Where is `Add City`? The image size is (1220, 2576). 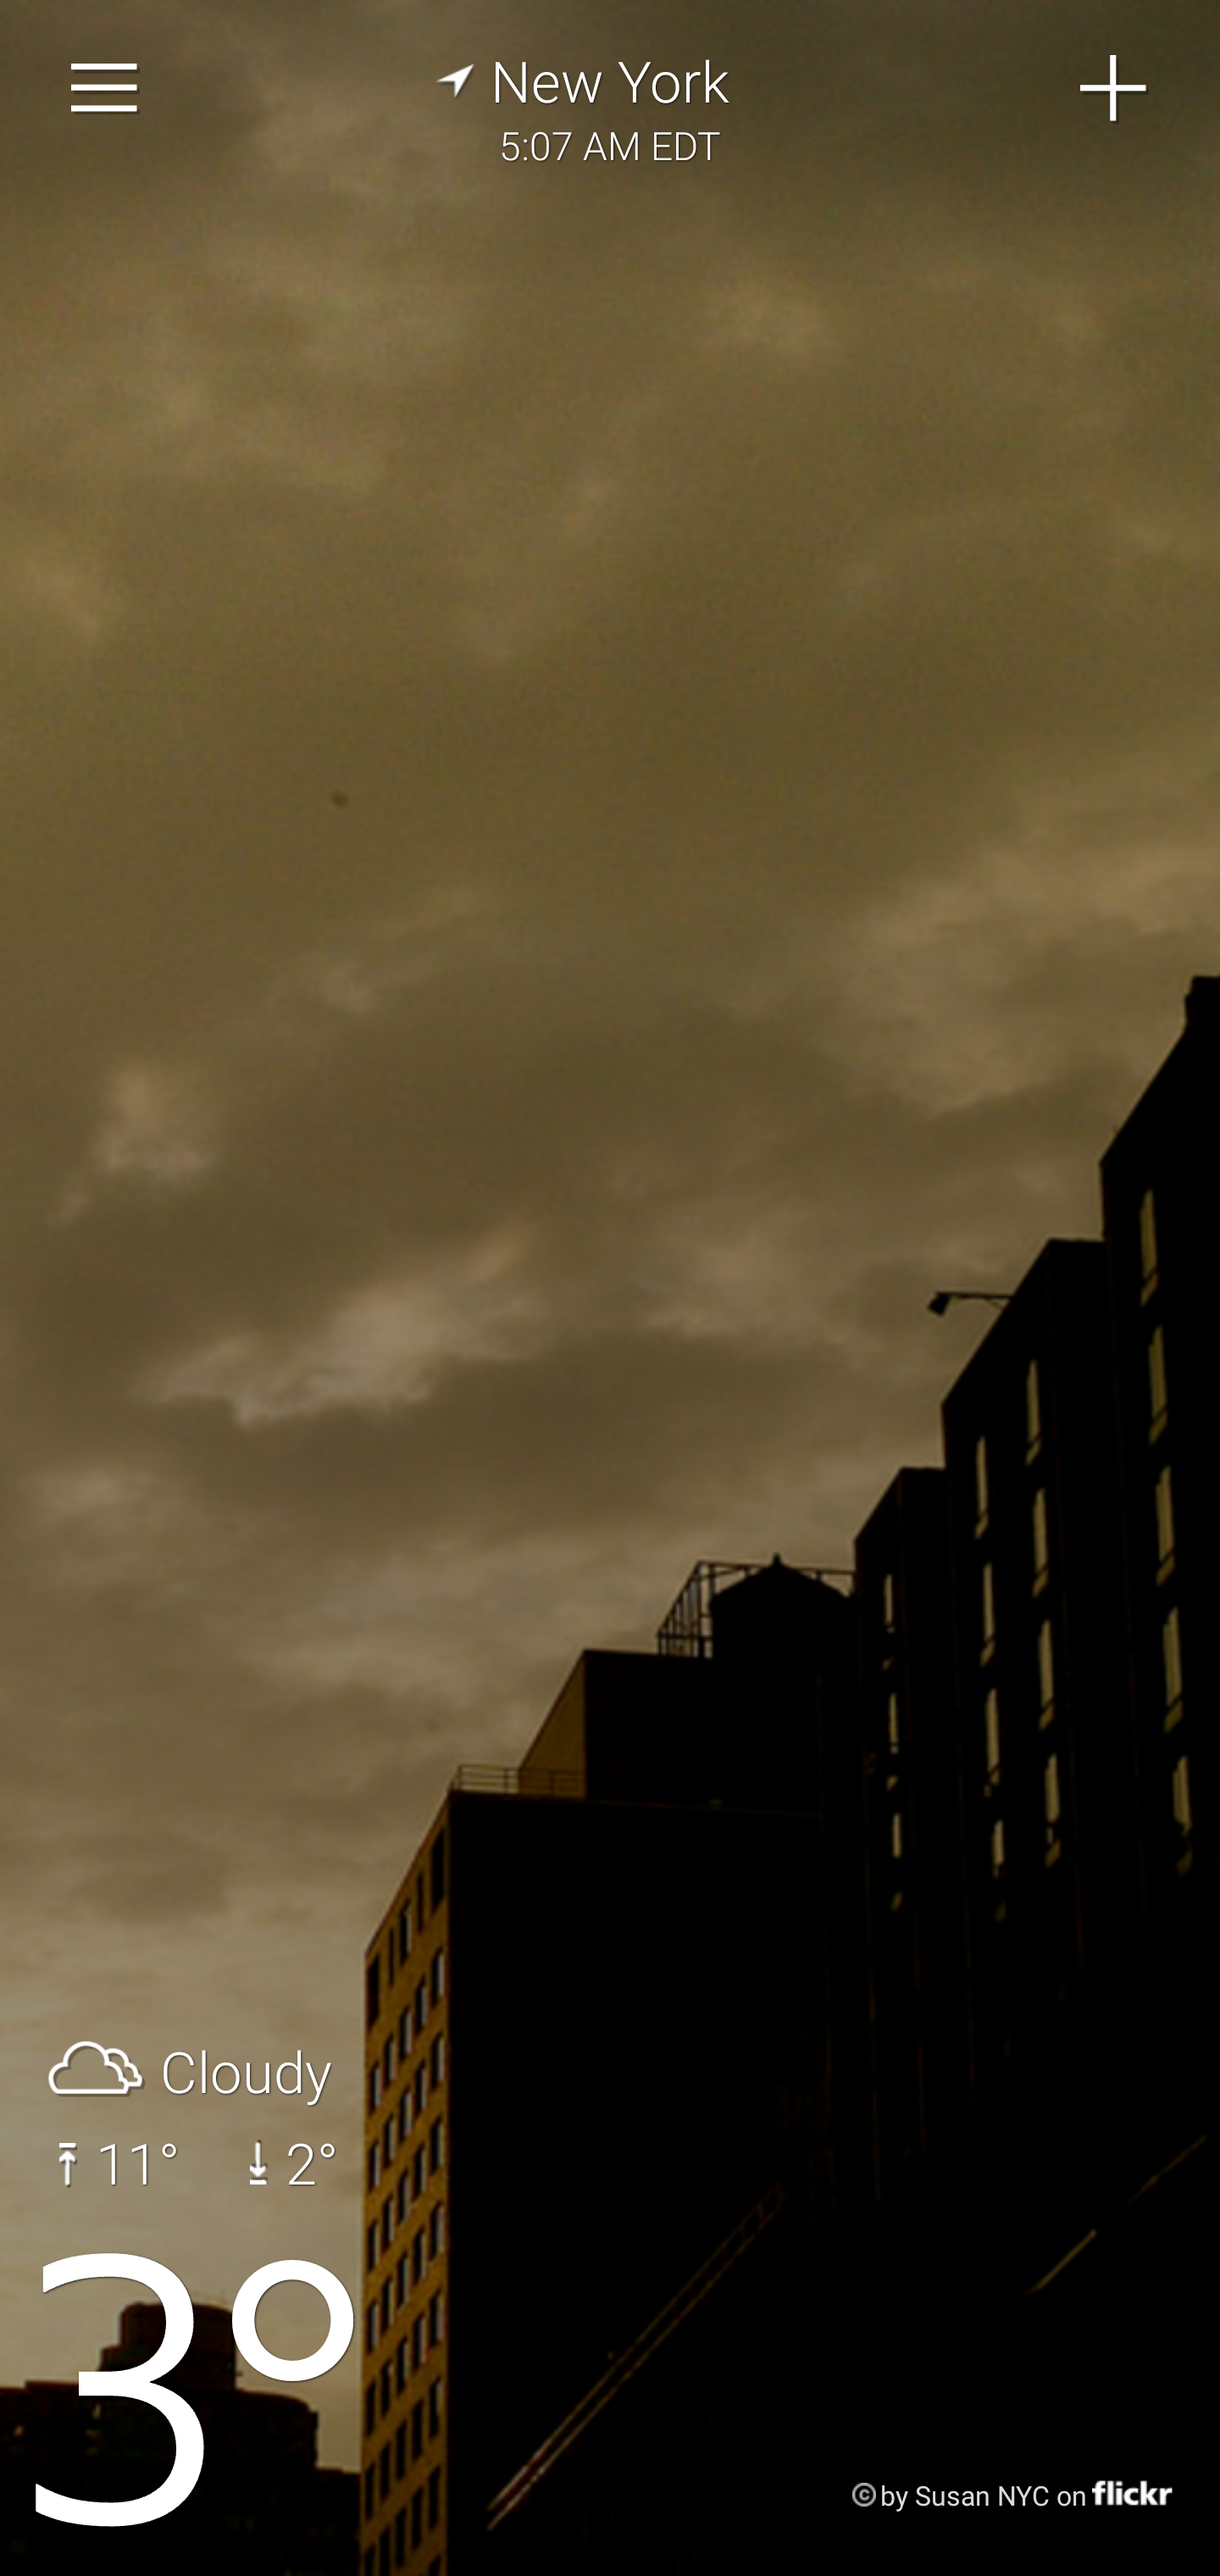
Add City is located at coordinates (1114, 88).